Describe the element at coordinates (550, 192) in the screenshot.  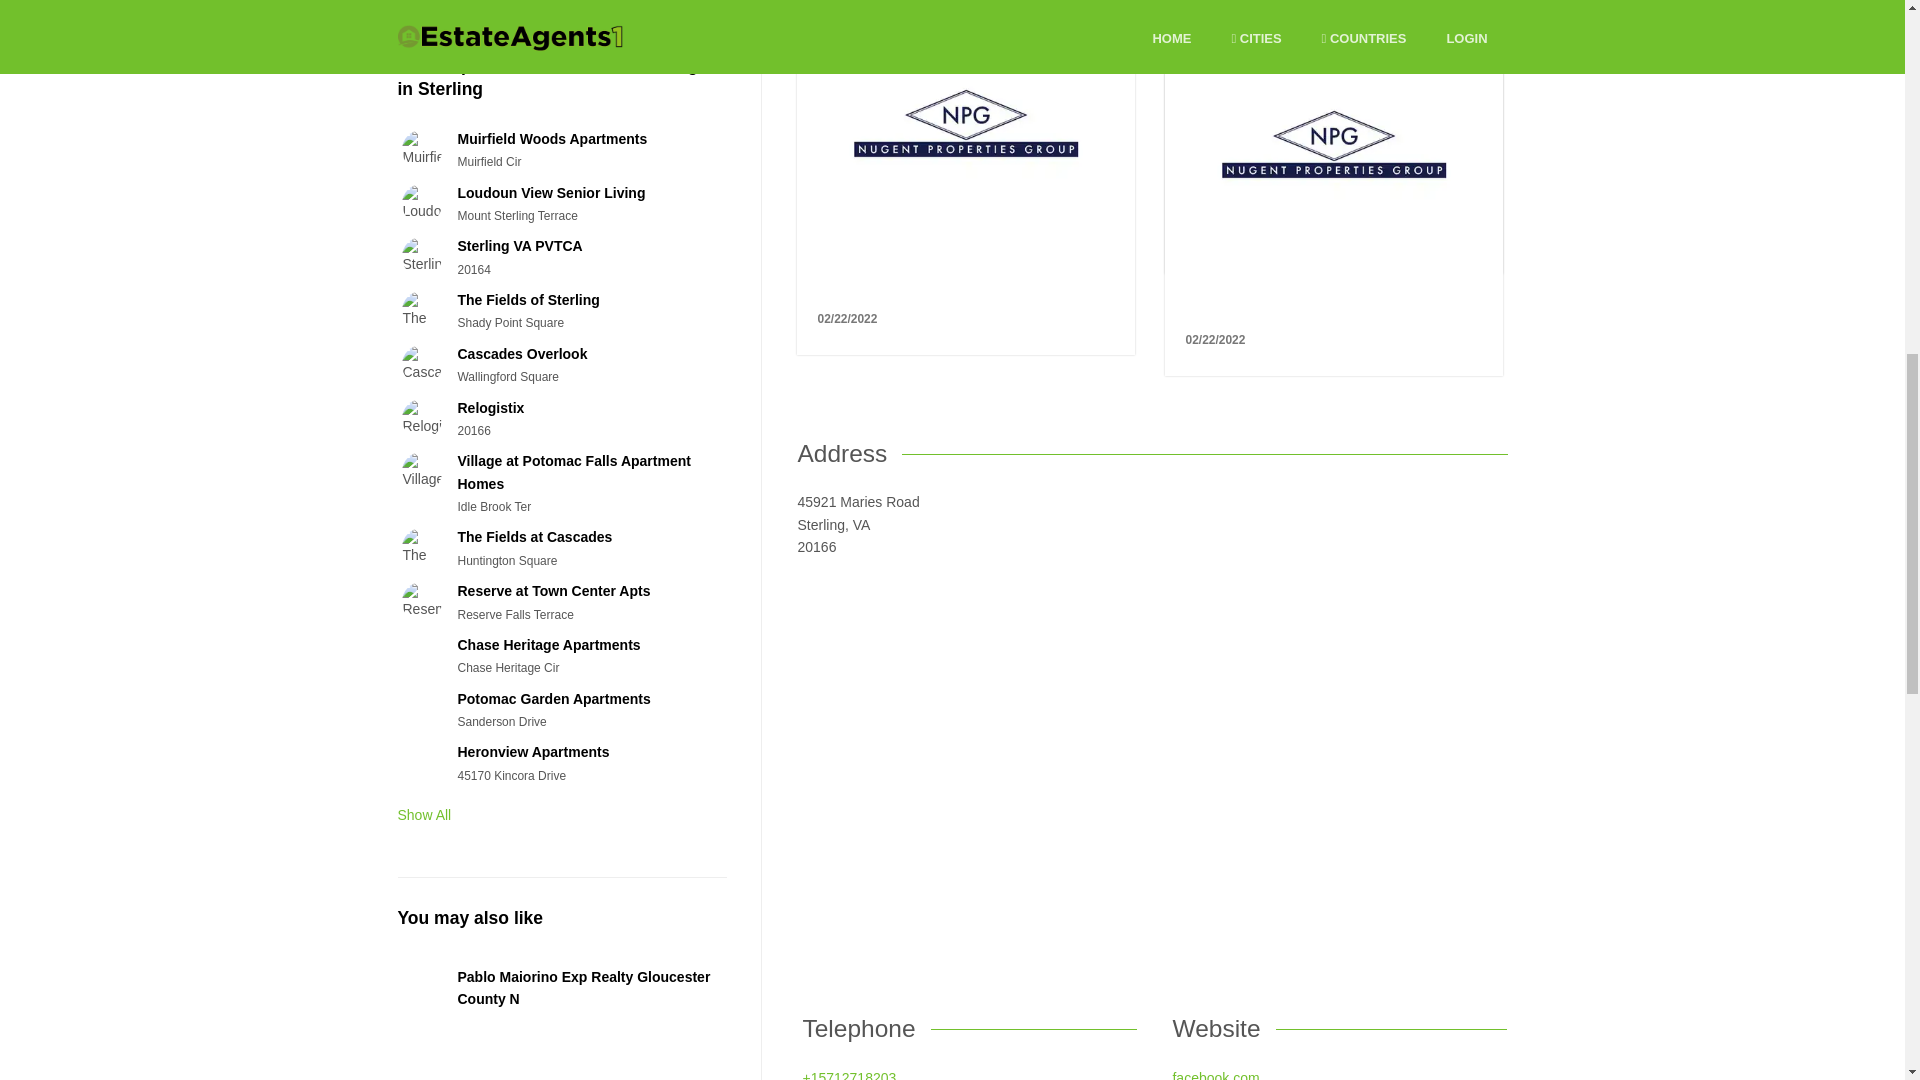
I see `Loudoun View Senior Living` at that location.